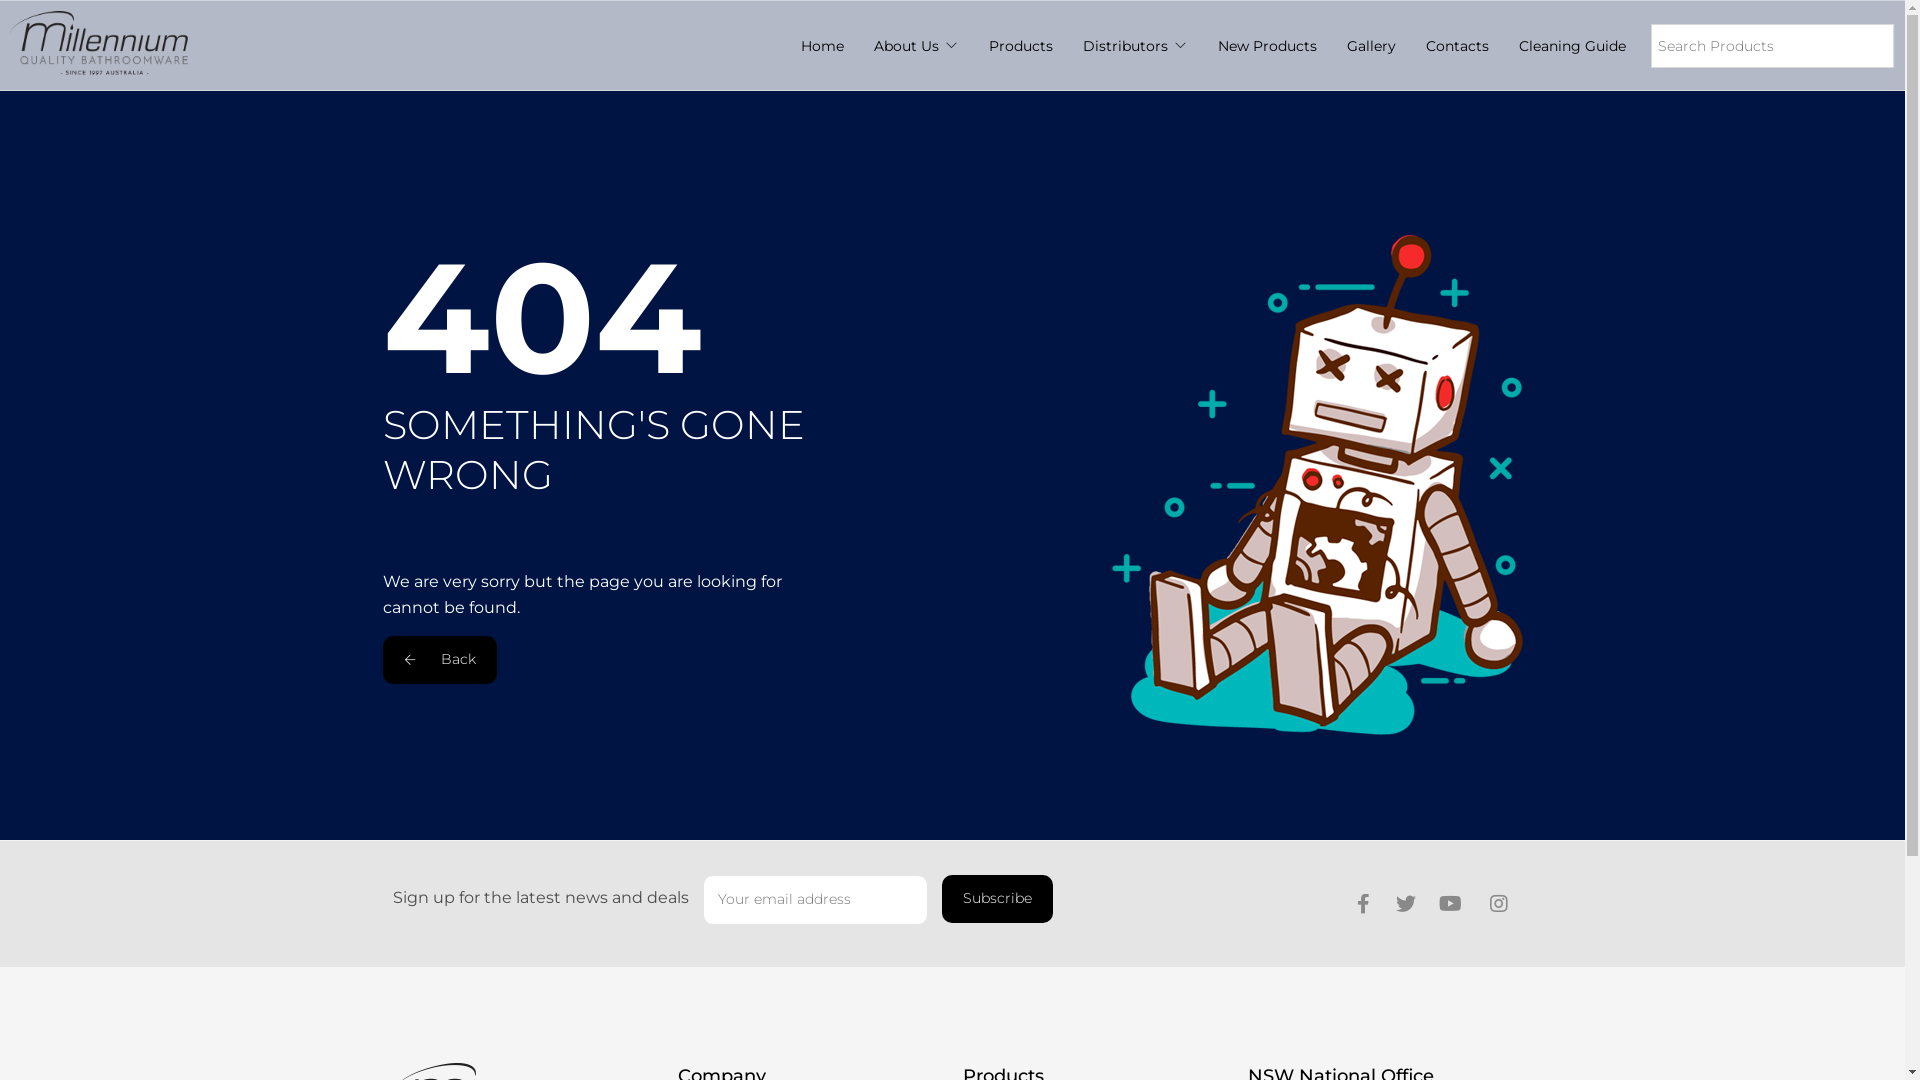 This screenshot has height=1080, width=1920. Describe the element at coordinates (906, 46) in the screenshot. I see `About Us` at that location.